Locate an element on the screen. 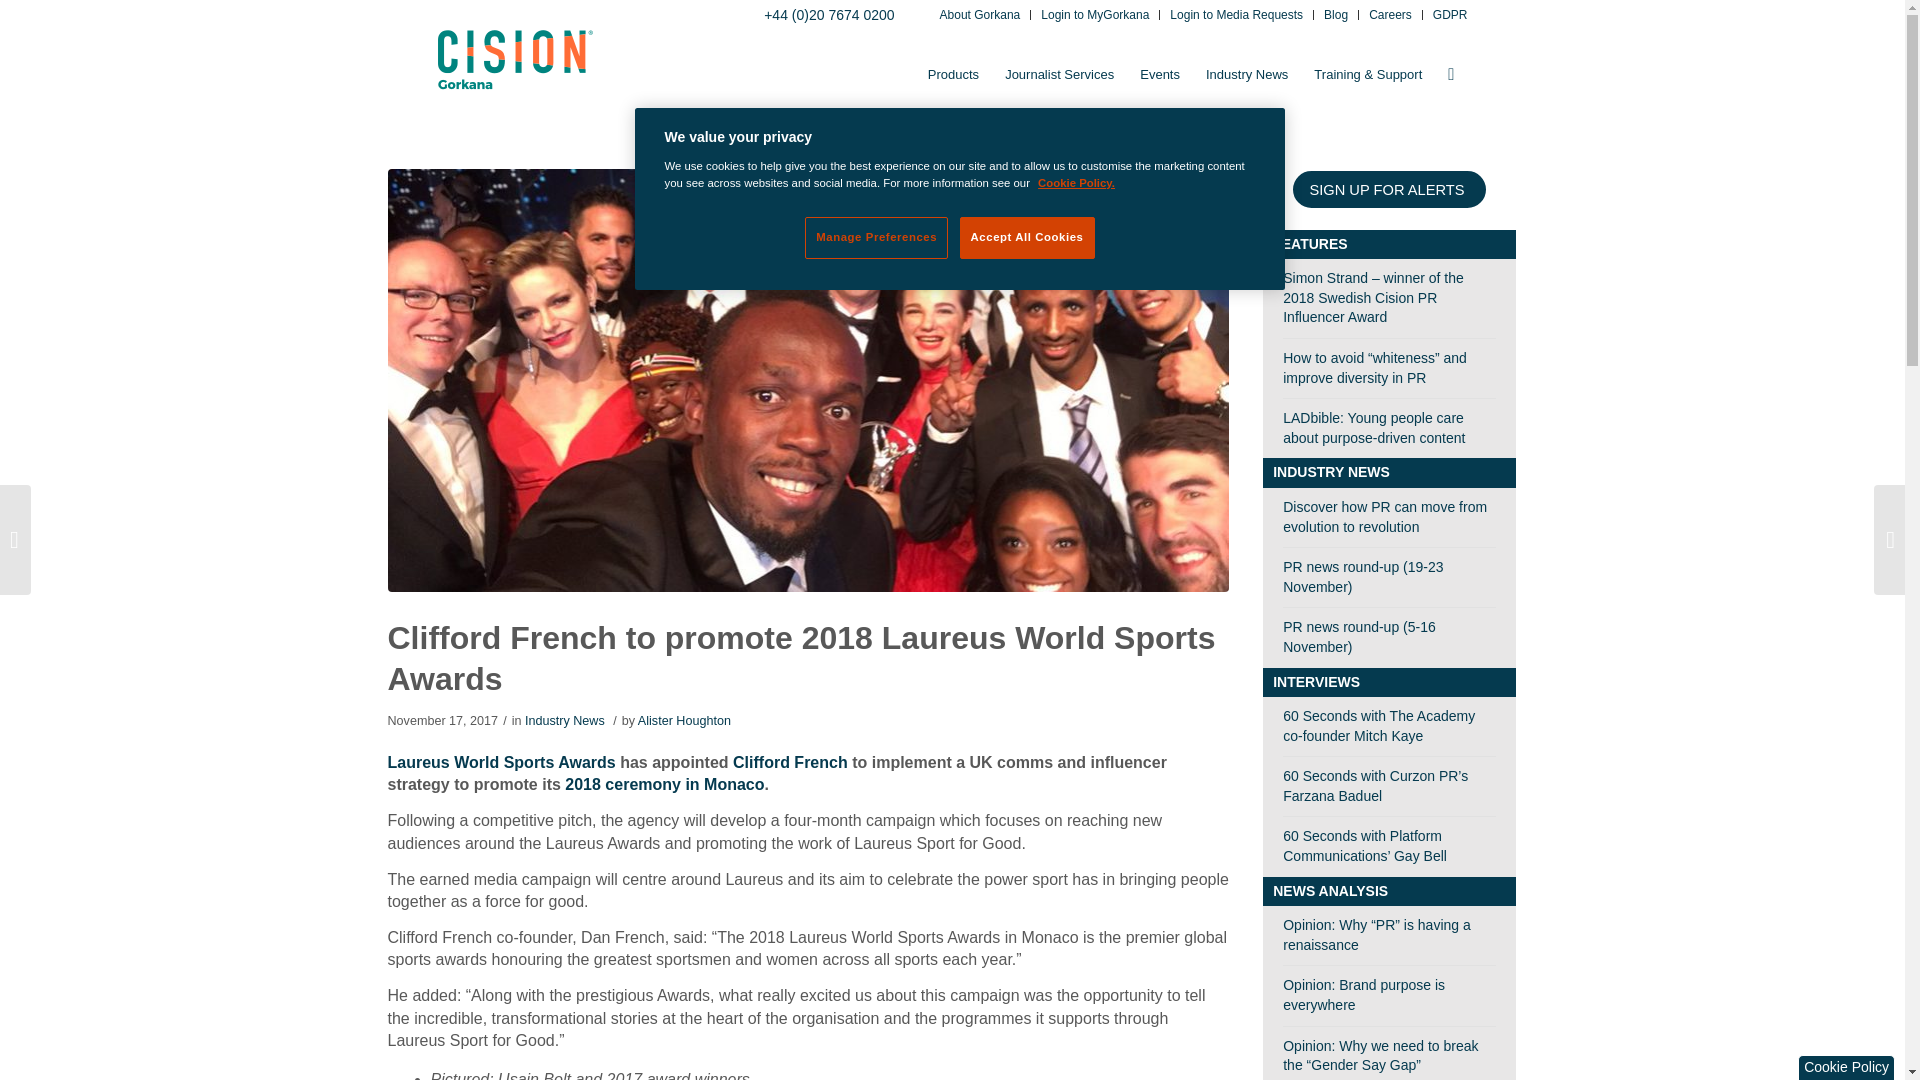 Image resolution: width=1920 pixels, height=1080 pixels. About Gorkana is located at coordinates (980, 16).